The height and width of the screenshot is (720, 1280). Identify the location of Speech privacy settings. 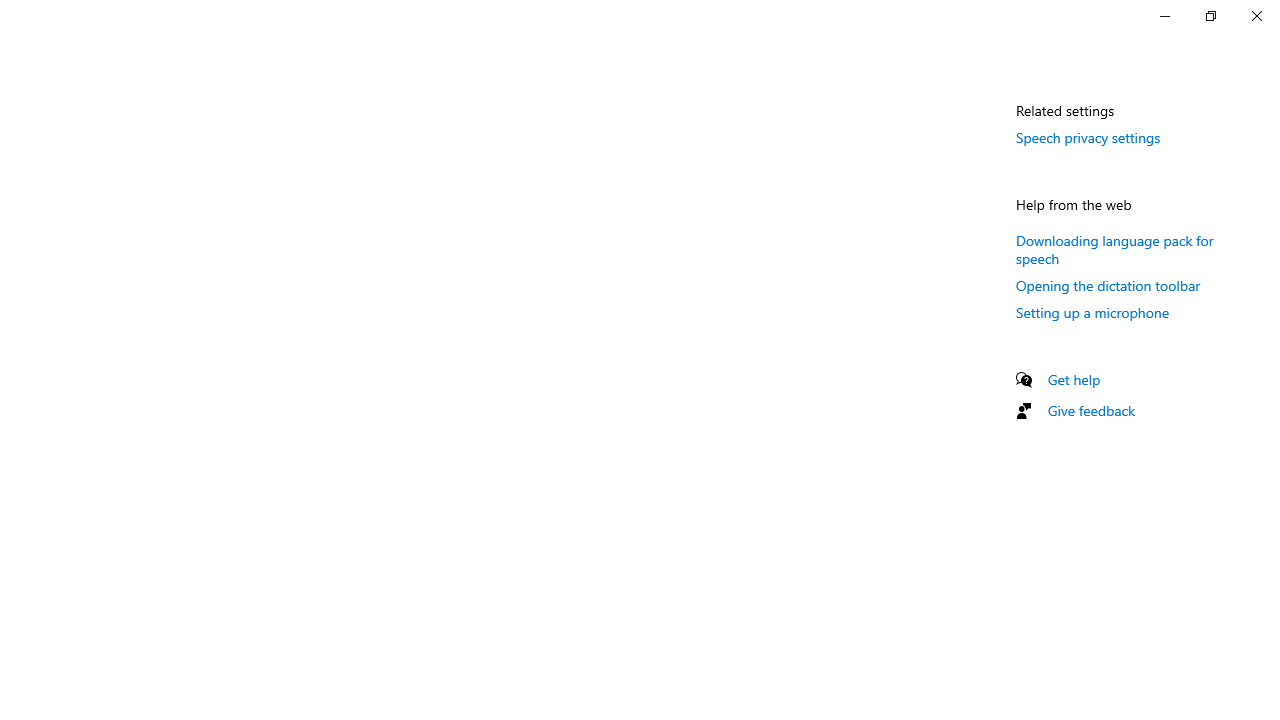
(1088, 137).